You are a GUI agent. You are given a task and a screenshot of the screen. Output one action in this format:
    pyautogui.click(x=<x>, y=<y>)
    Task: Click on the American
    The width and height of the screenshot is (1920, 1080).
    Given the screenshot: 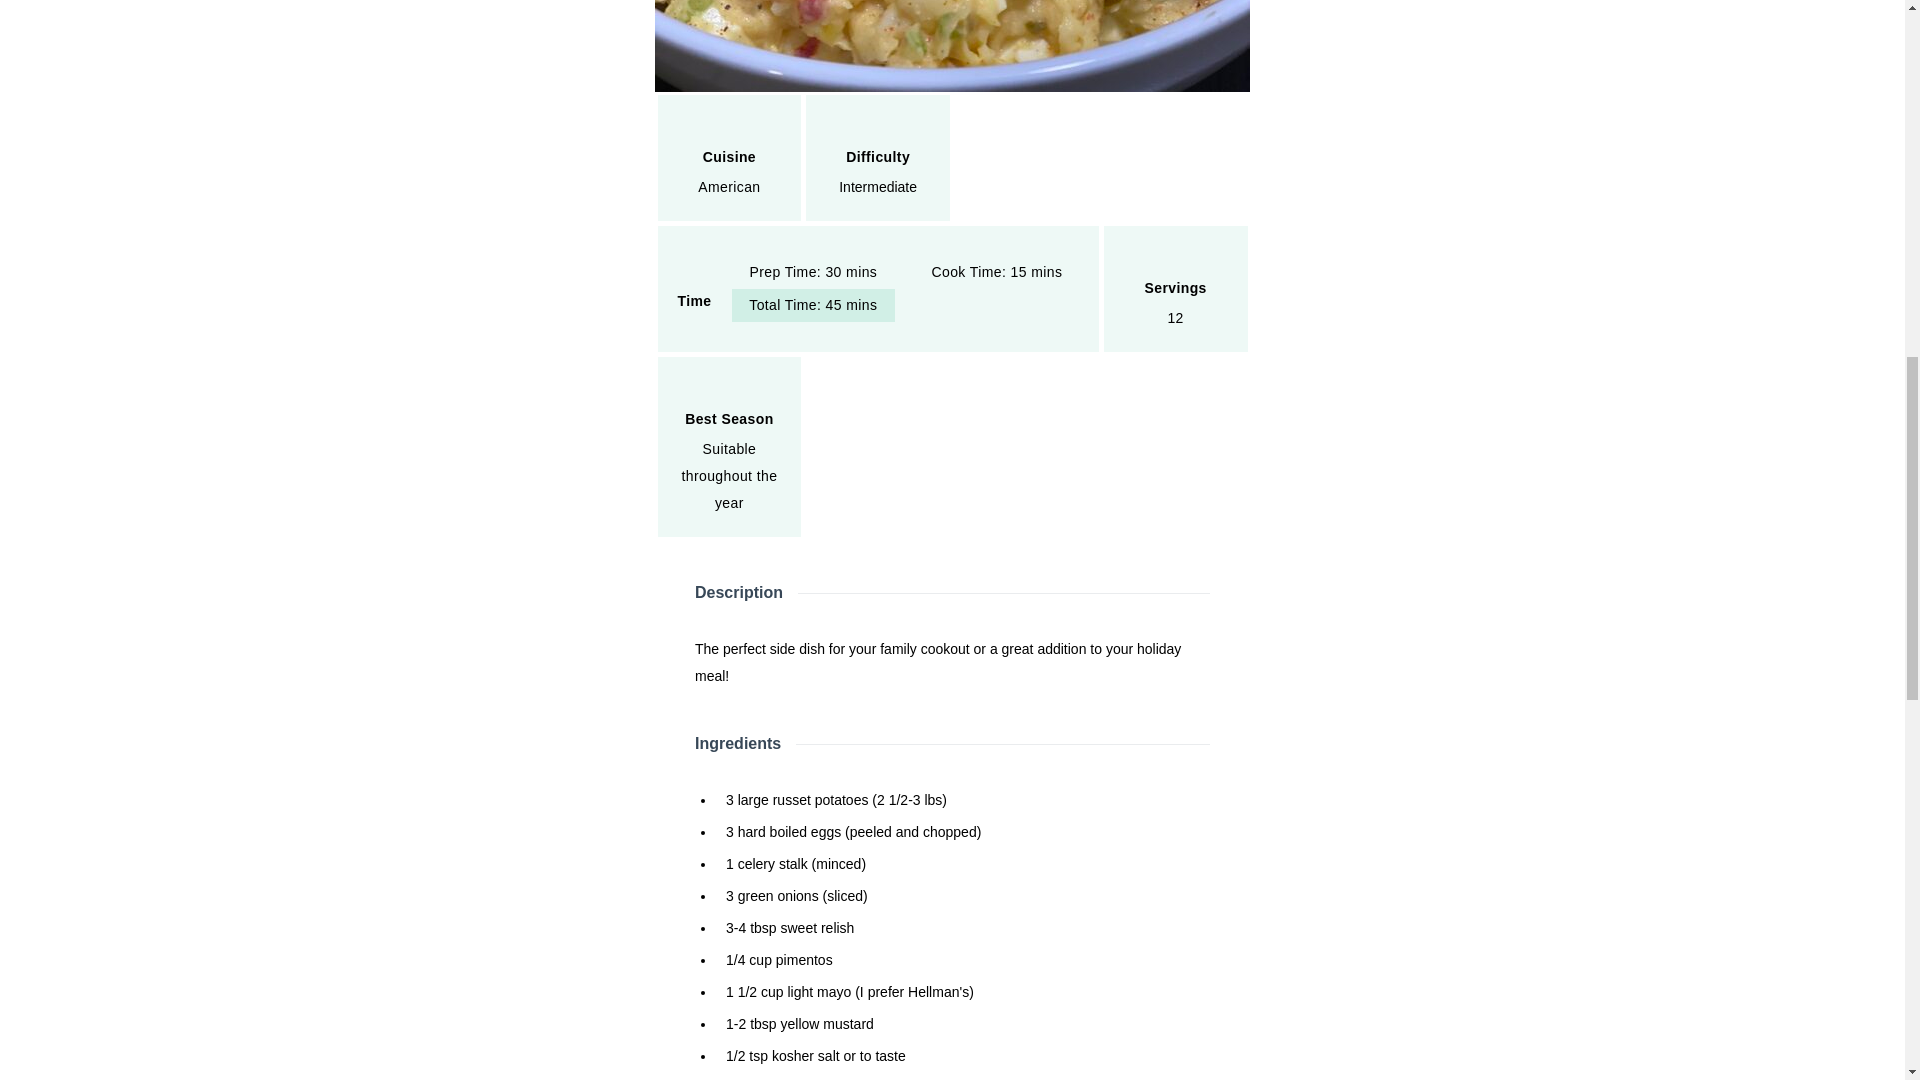 What is the action you would take?
    pyautogui.click(x=729, y=187)
    